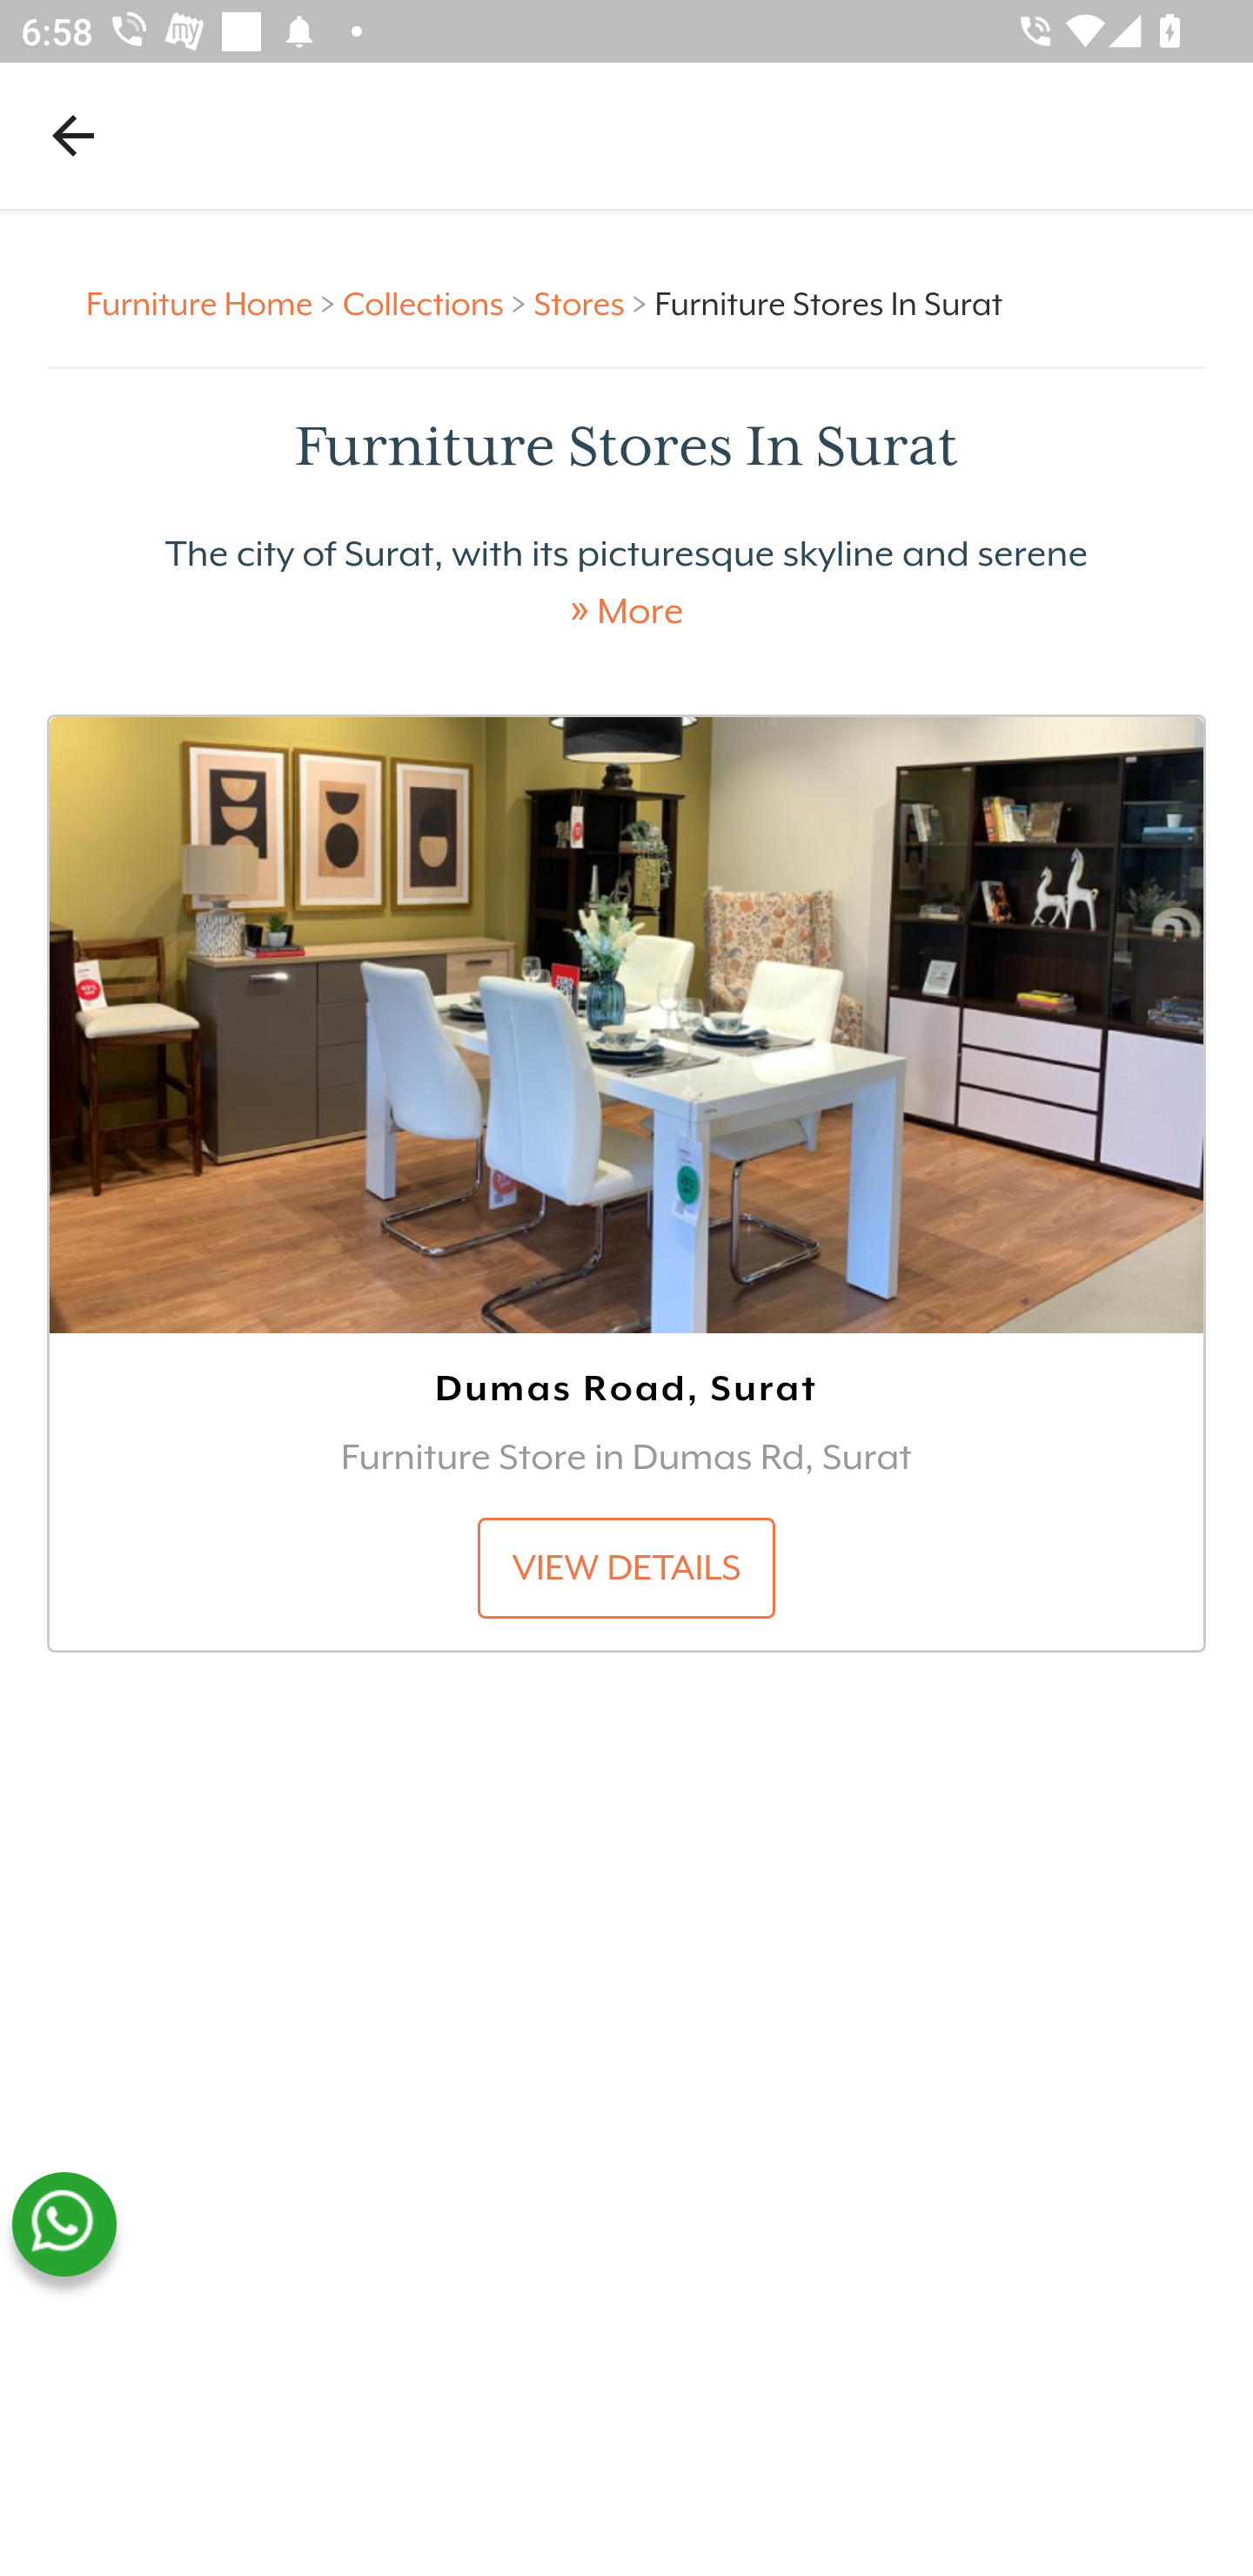 This screenshot has height=2576, width=1253. What do you see at coordinates (593, 303) in the screenshot?
I see `Stores >  Stores  > ` at bounding box center [593, 303].